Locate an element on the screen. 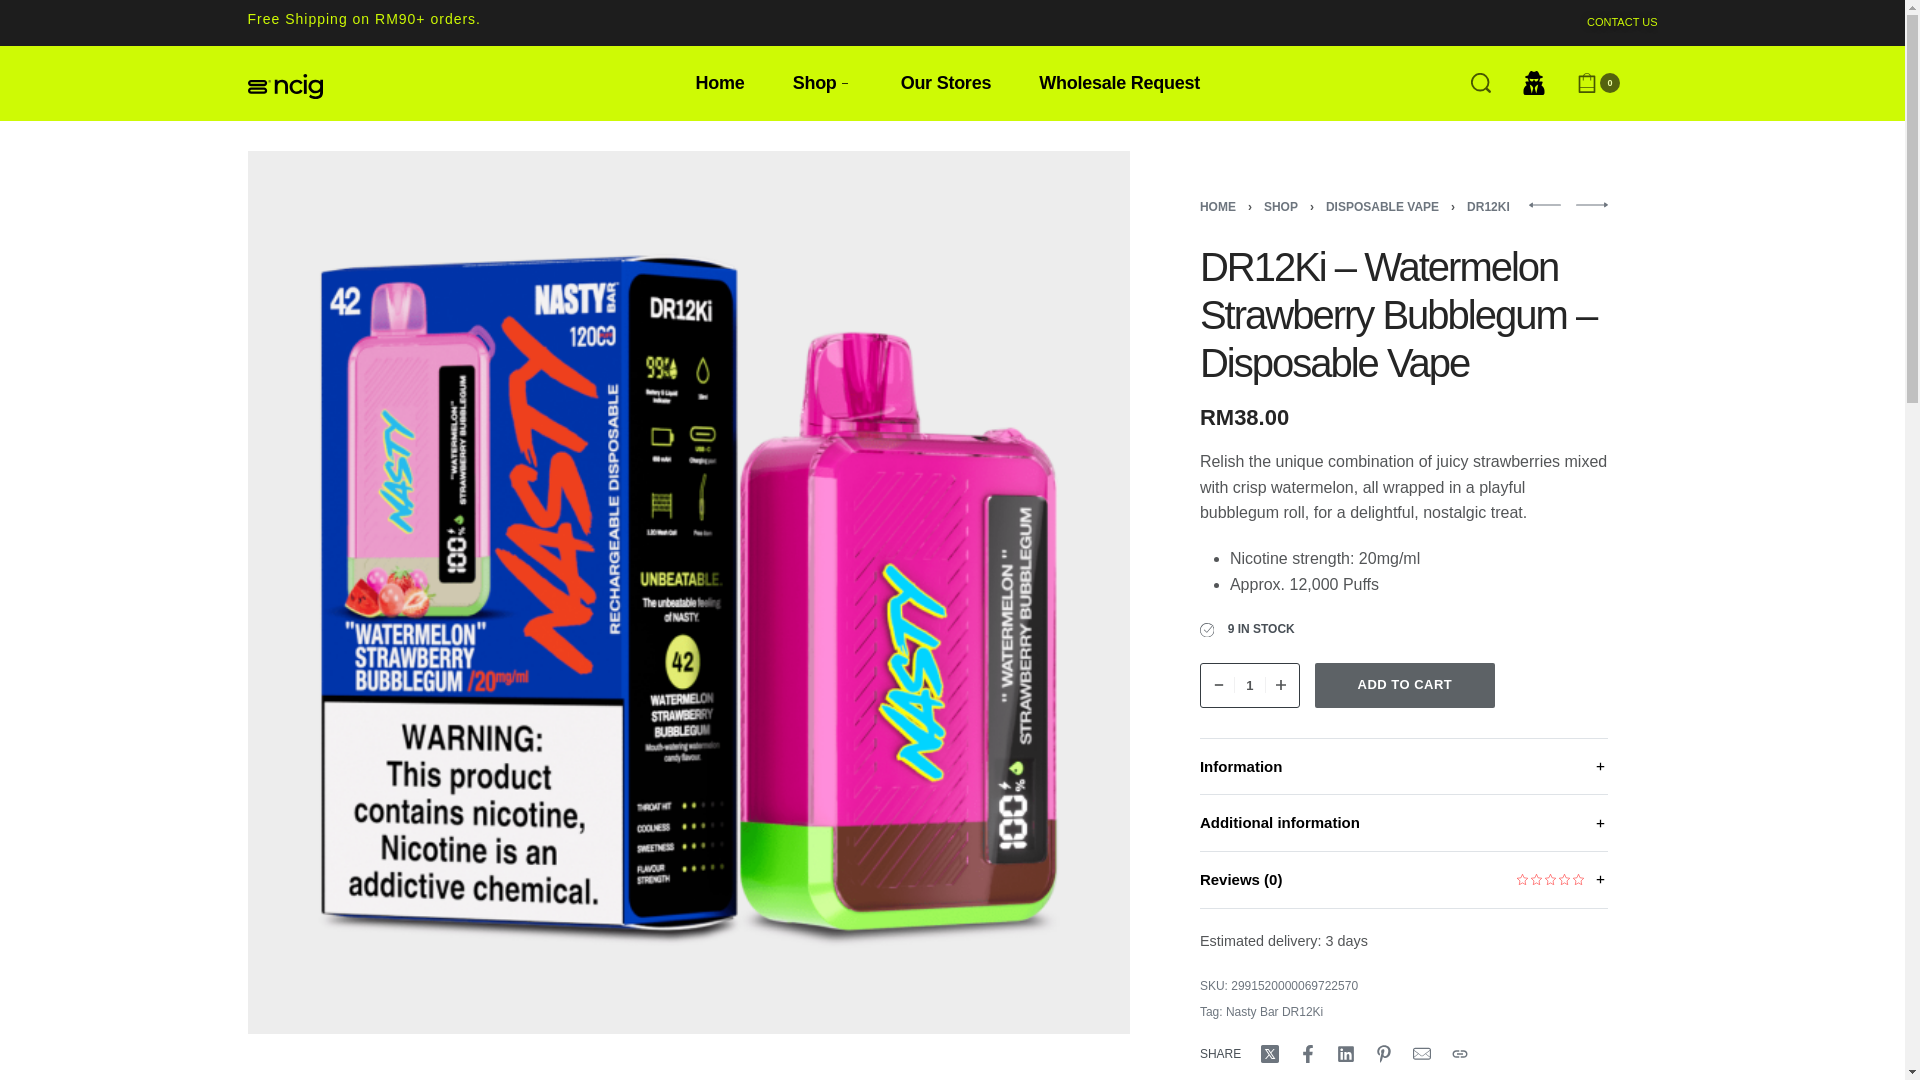 The image size is (1920, 1080). DR12Ki - Strawberry Lychee - Disposable Vape is located at coordinates (1544, 204).